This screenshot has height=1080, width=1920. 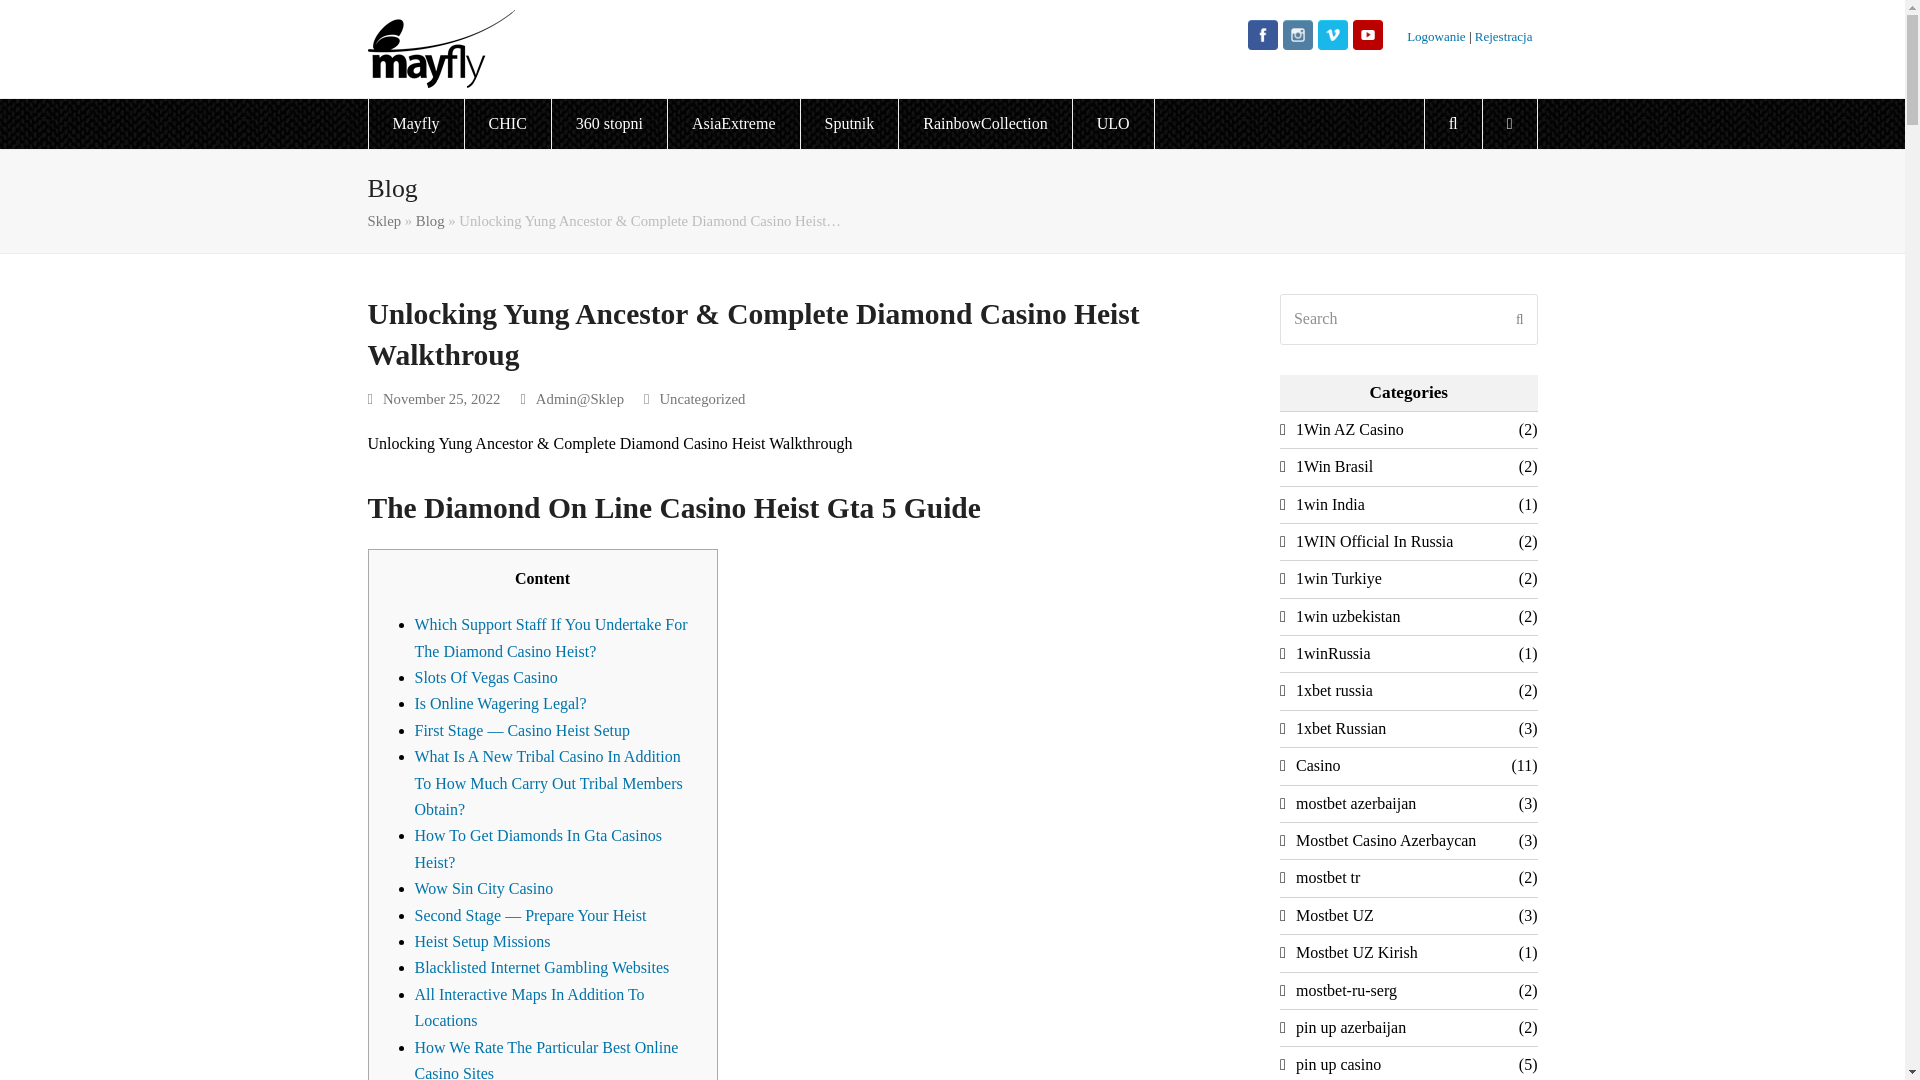 I want to click on Blog, so click(x=430, y=220).